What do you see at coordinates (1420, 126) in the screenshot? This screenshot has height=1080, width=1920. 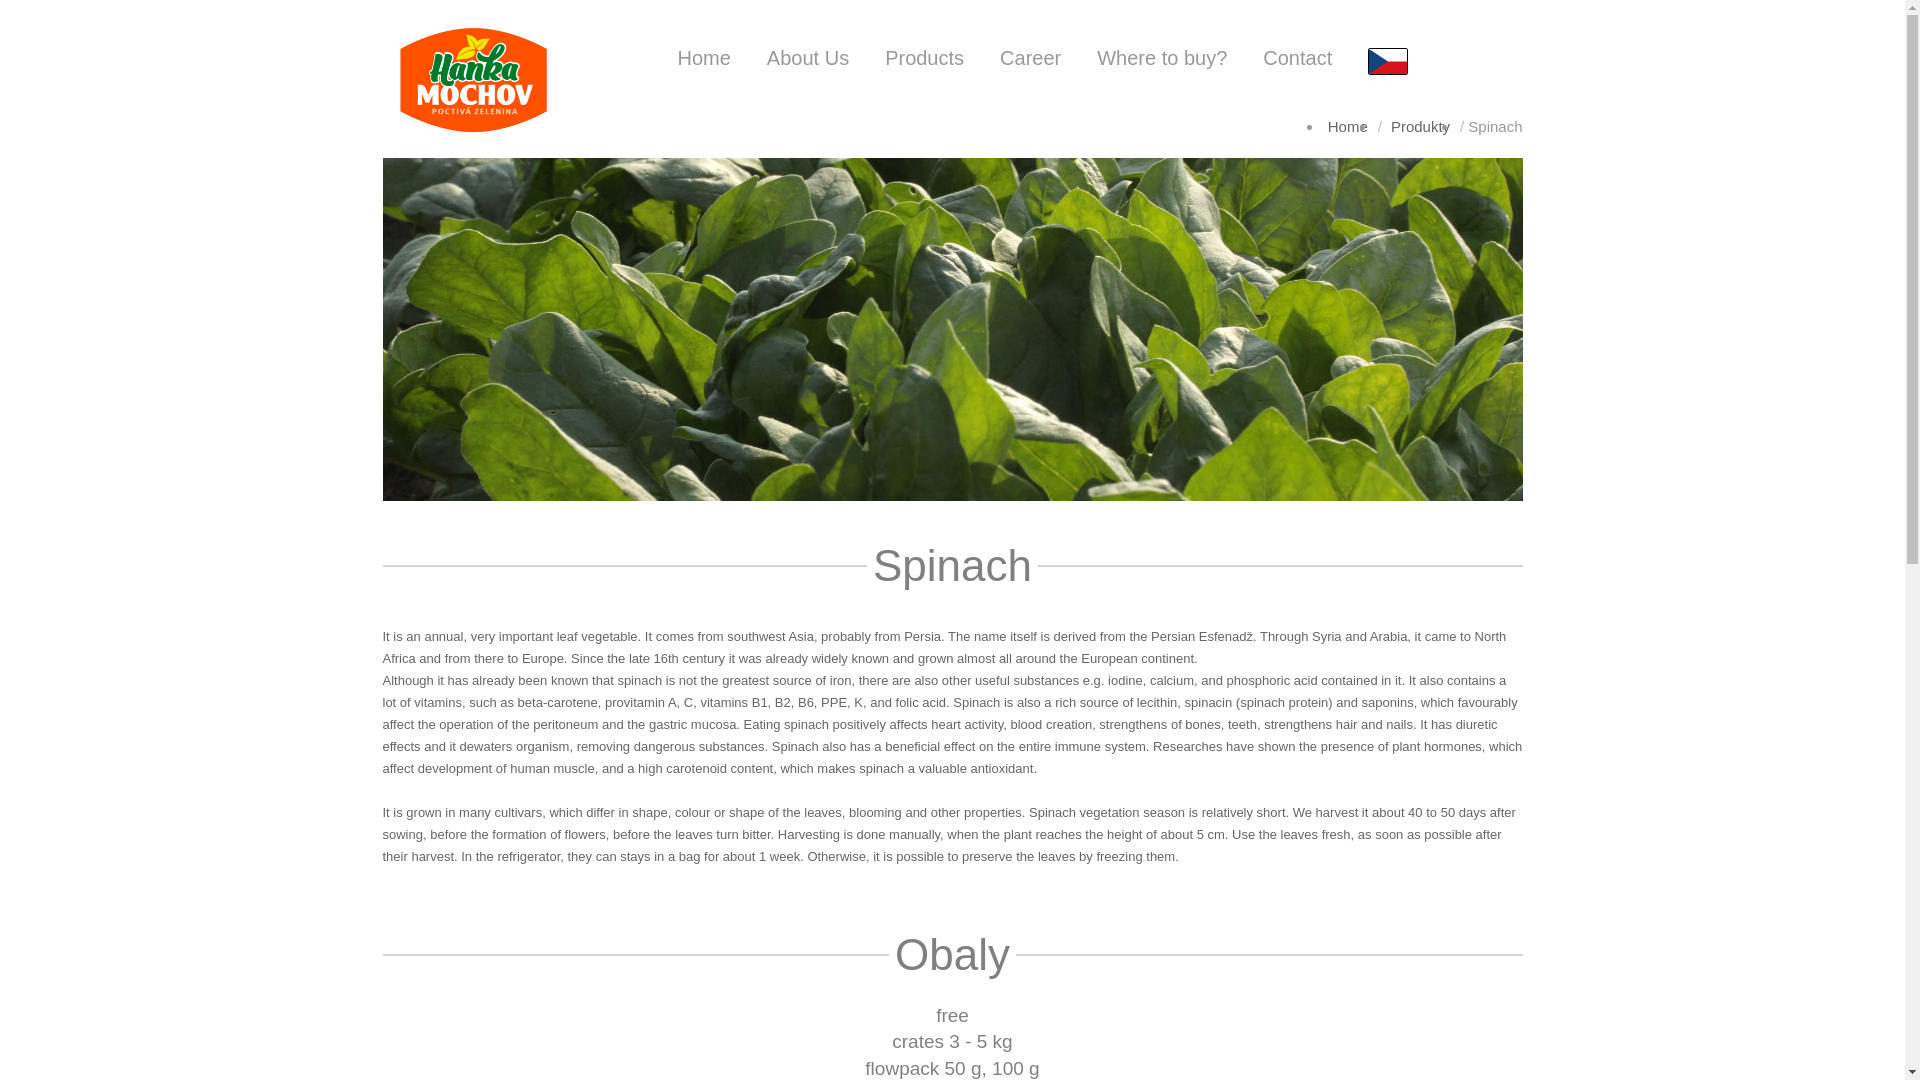 I see `Produkty` at bounding box center [1420, 126].